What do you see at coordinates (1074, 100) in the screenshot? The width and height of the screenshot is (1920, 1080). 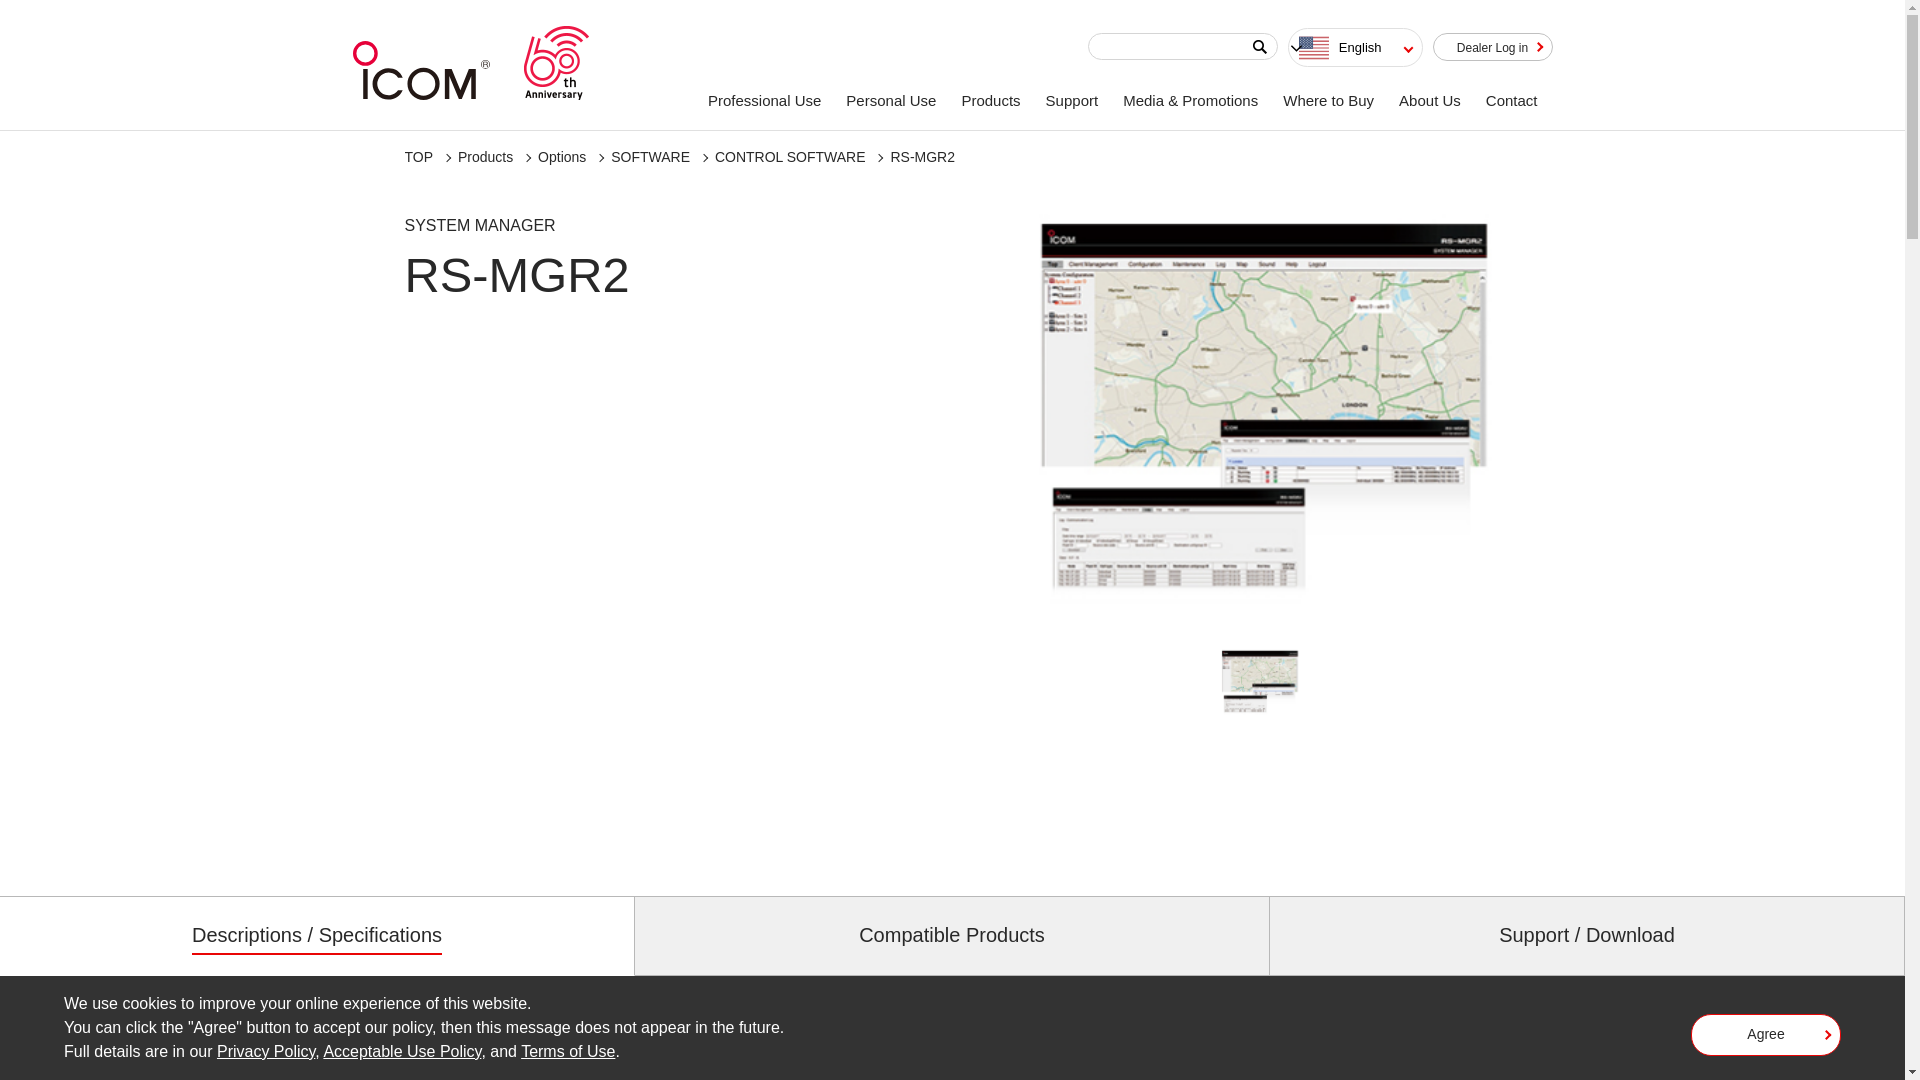 I see `Support` at bounding box center [1074, 100].